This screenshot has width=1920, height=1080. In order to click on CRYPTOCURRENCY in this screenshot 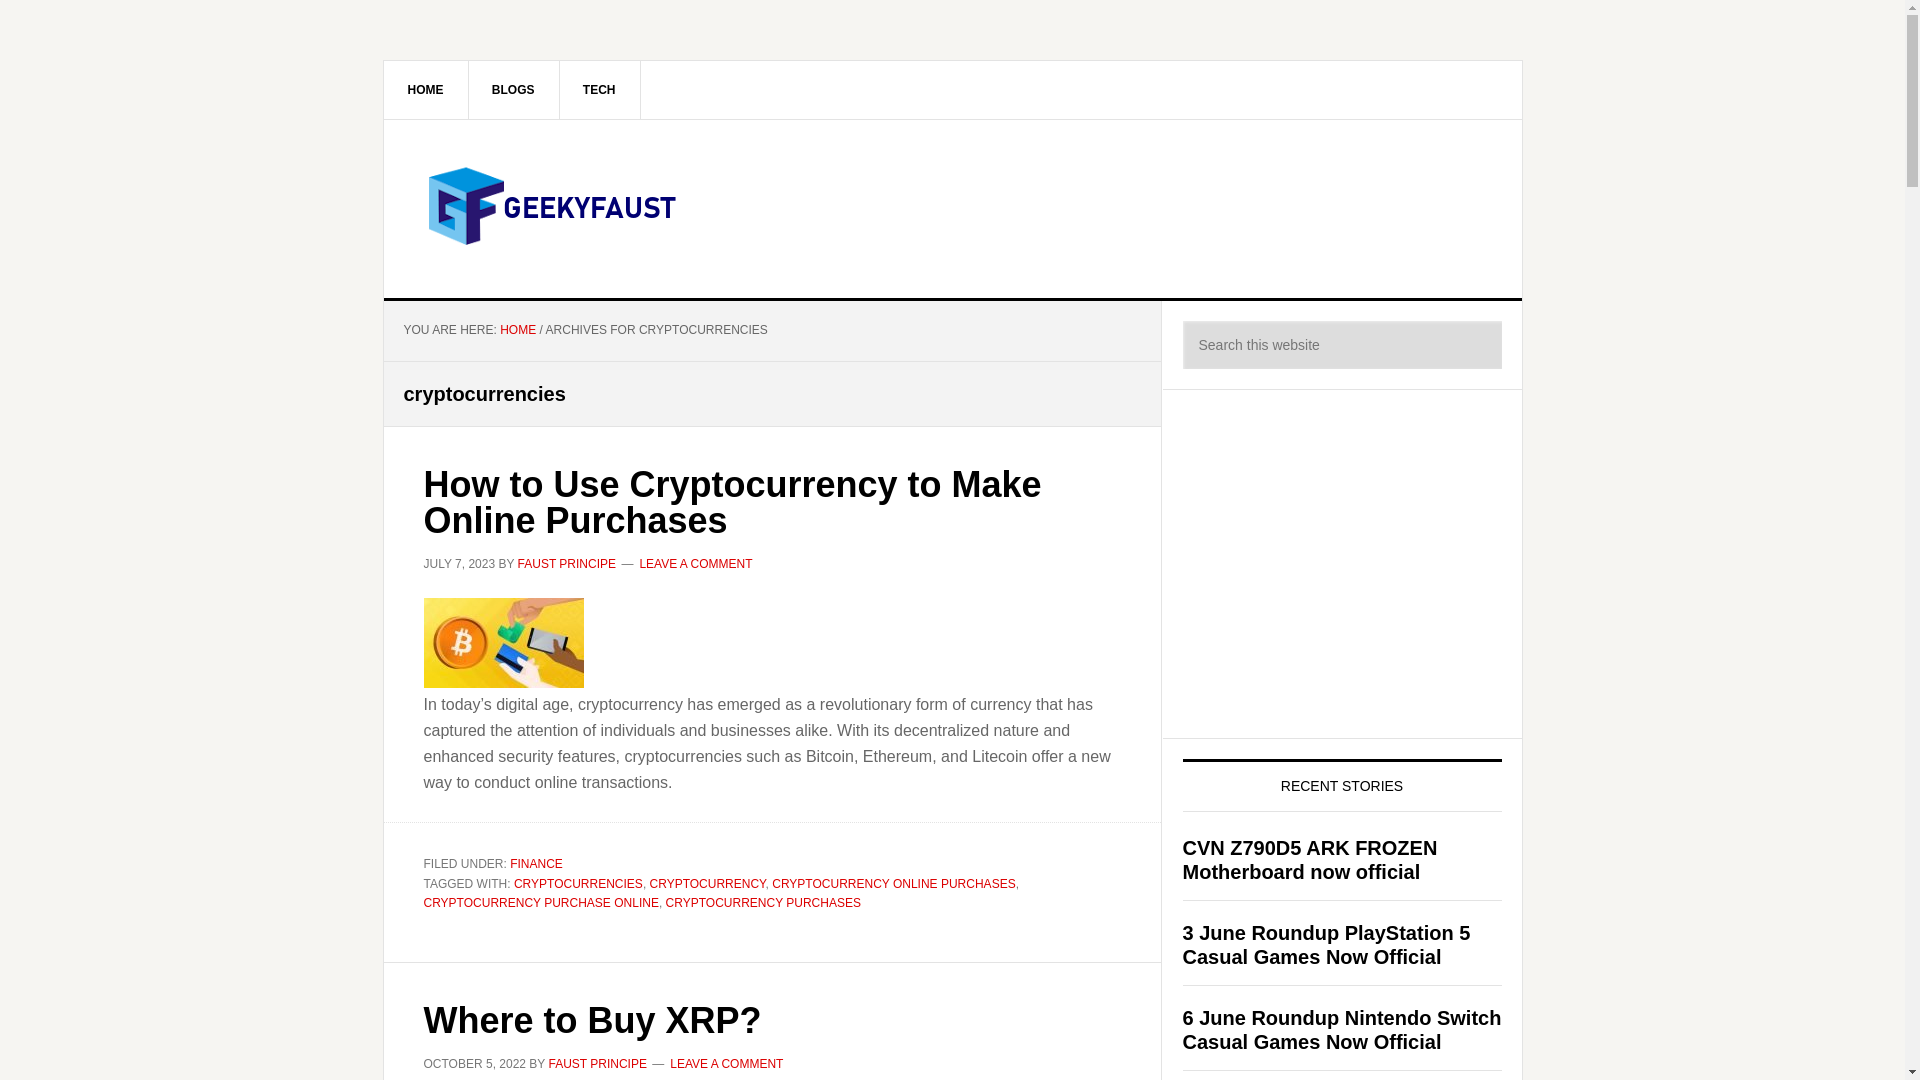, I will do `click(708, 882)`.